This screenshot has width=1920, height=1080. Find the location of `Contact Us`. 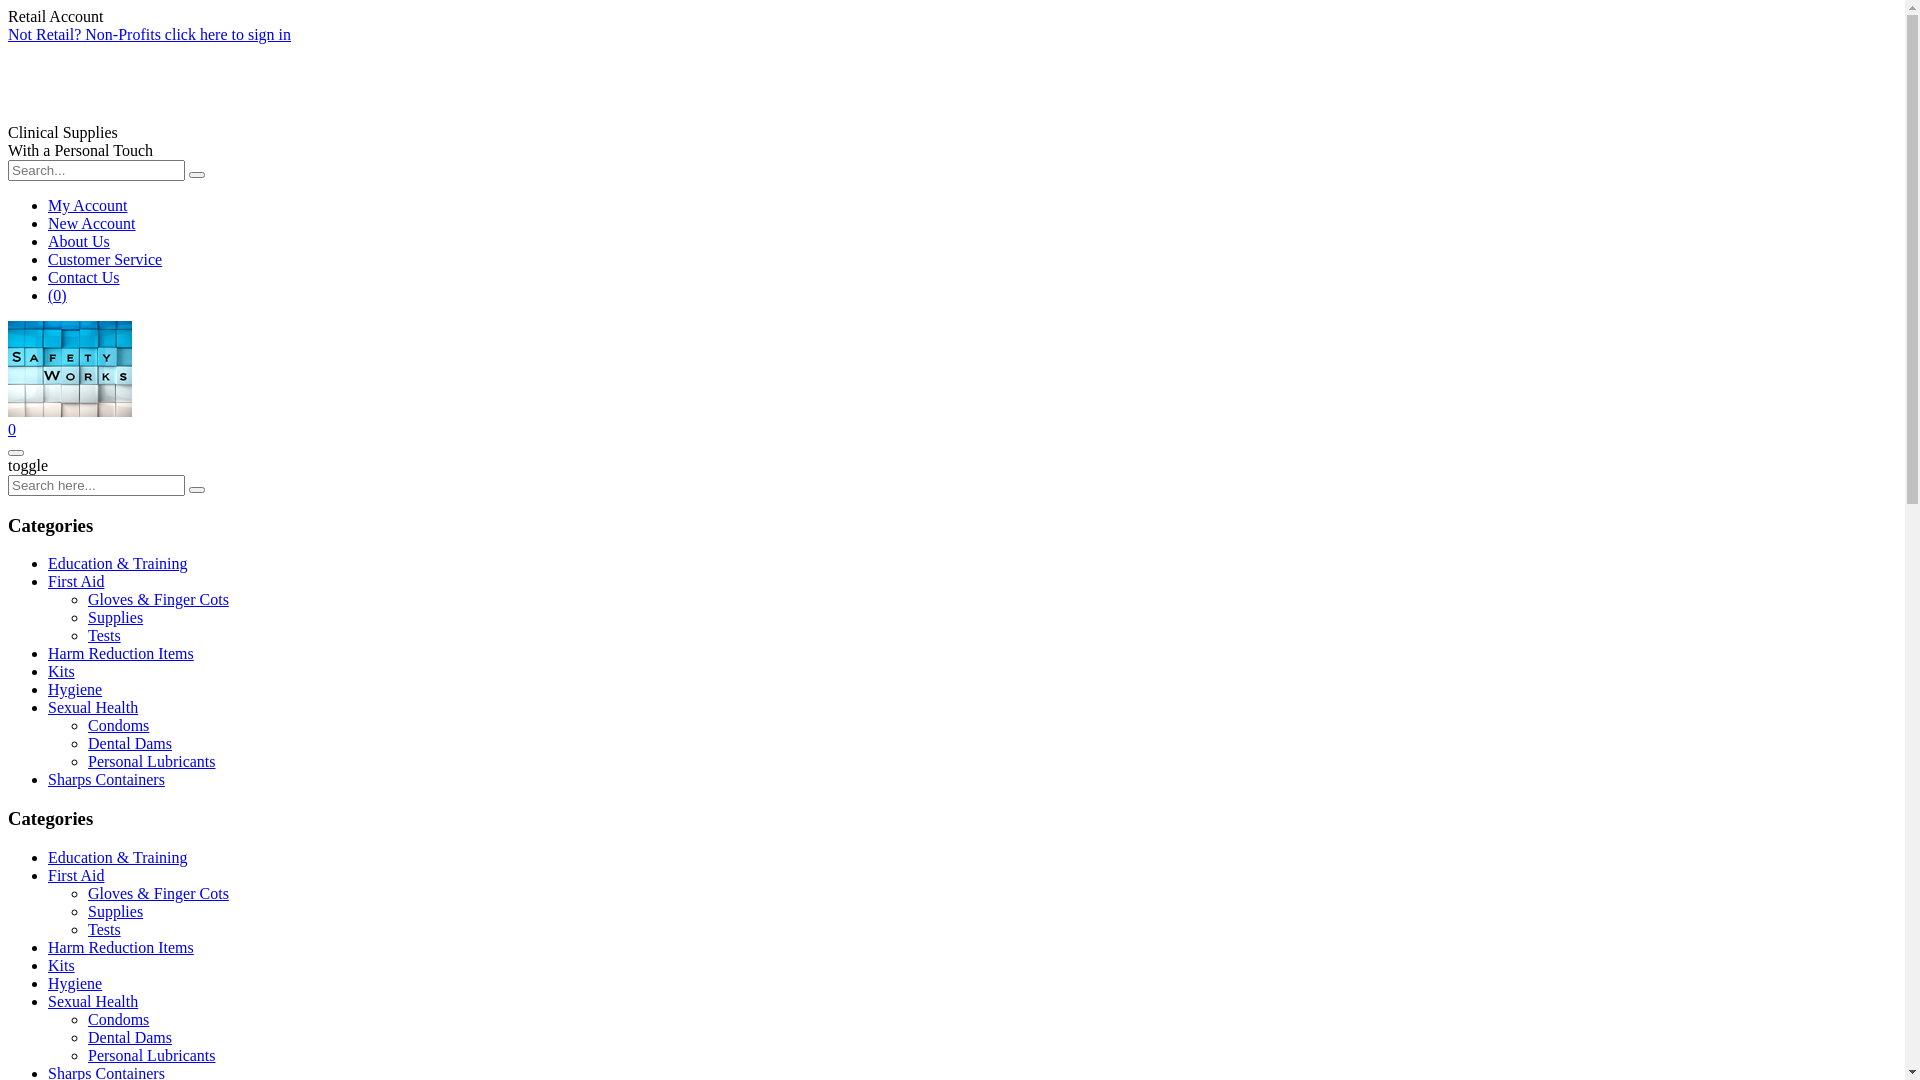

Contact Us is located at coordinates (84, 278).